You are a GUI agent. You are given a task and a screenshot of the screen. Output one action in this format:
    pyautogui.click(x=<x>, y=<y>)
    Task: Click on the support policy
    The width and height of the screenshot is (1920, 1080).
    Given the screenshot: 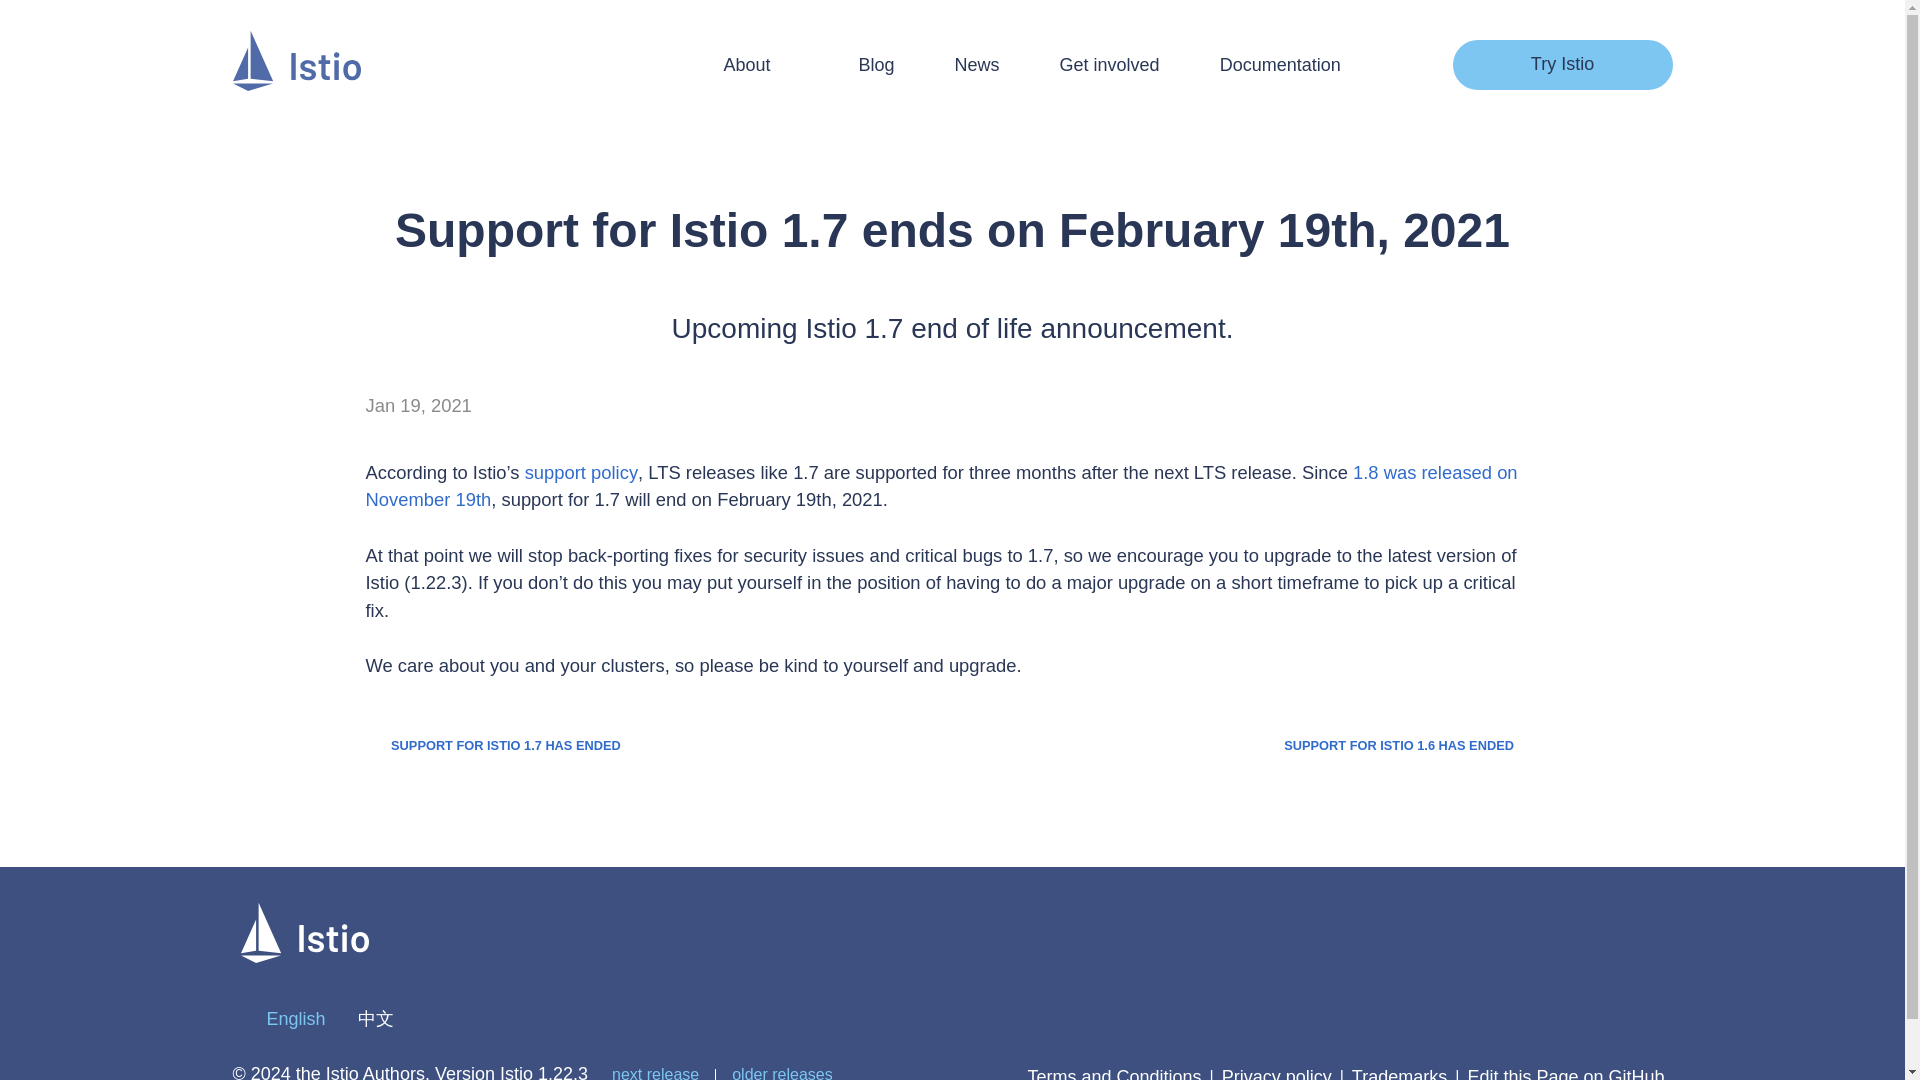 What is the action you would take?
    pyautogui.click(x=580, y=472)
    